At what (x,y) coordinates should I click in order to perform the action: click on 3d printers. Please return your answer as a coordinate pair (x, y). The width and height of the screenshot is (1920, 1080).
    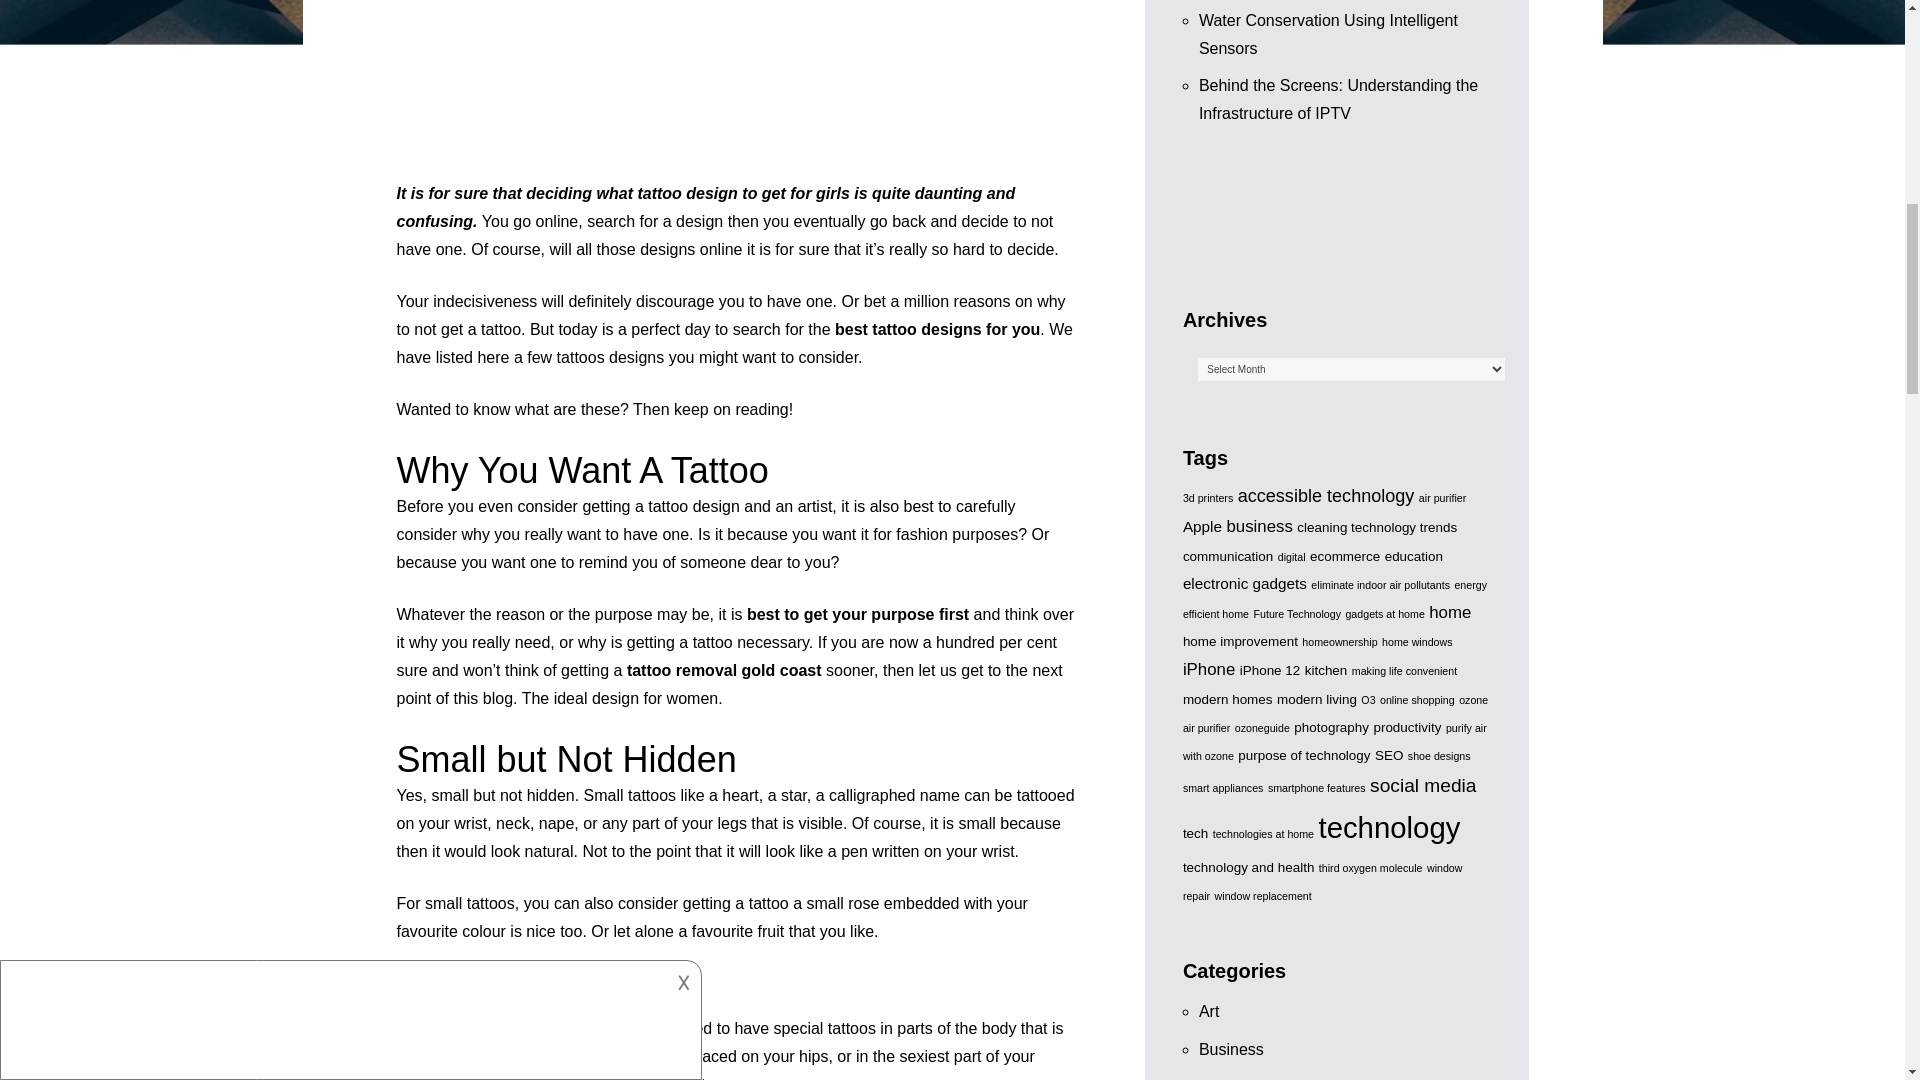
    Looking at the image, I should click on (1207, 498).